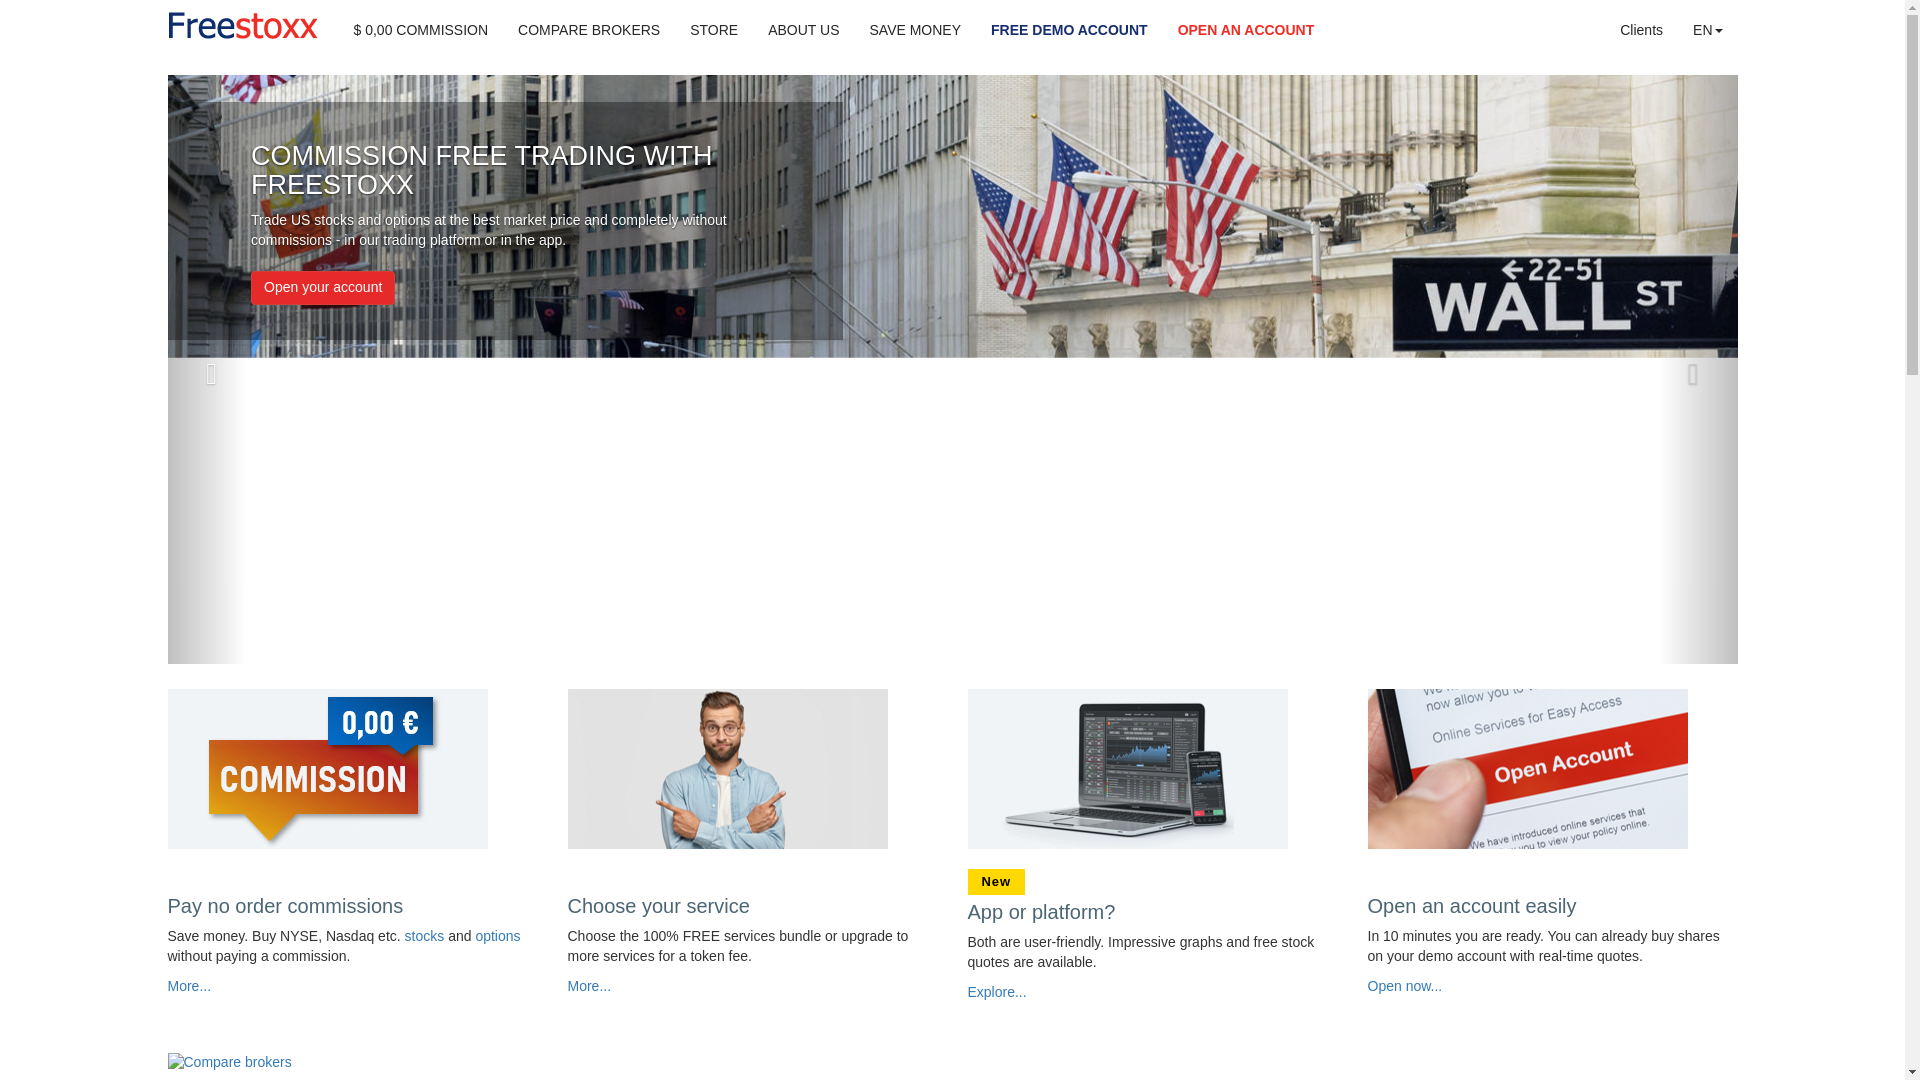 The image size is (1920, 1080). What do you see at coordinates (997, 992) in the screenshot?
I see `Explore...` at bounding box center [997, 992].